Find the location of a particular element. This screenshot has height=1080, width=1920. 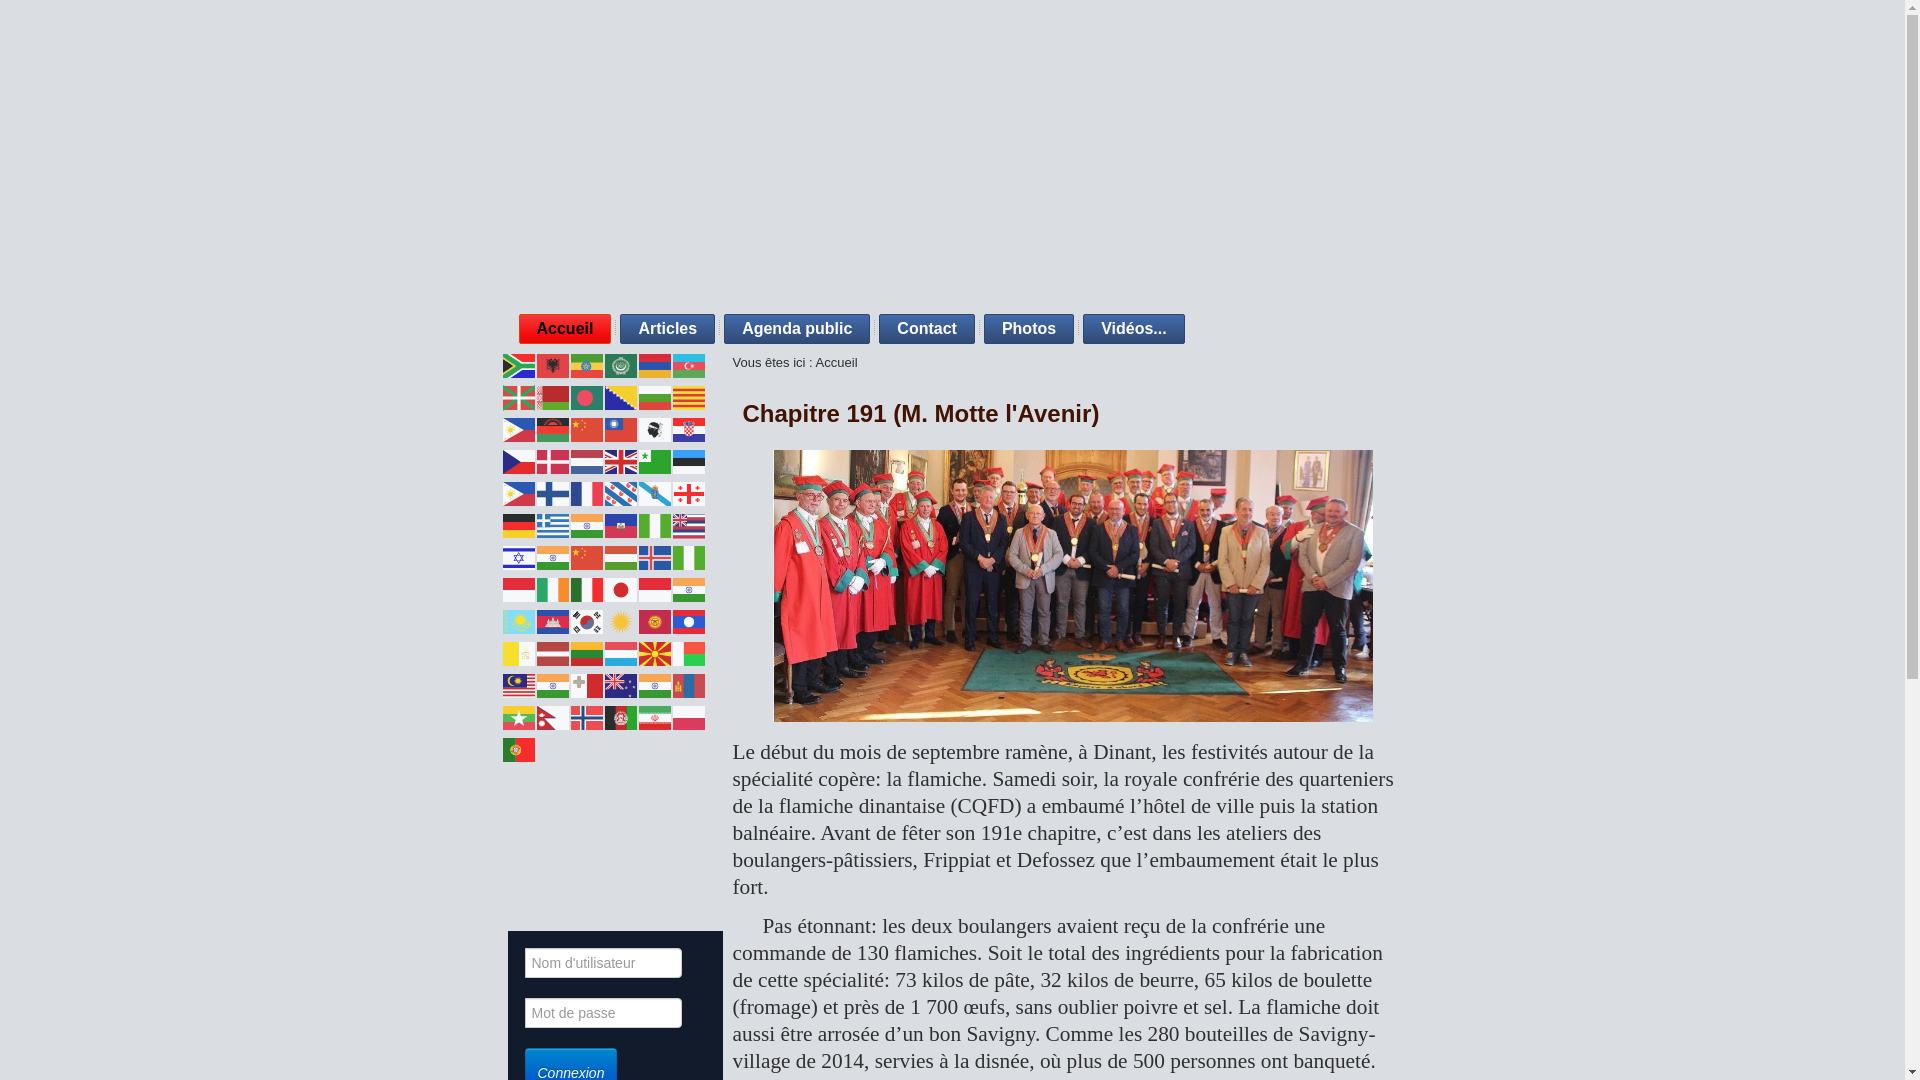

Malagasy is located at coordinates (689, 652).